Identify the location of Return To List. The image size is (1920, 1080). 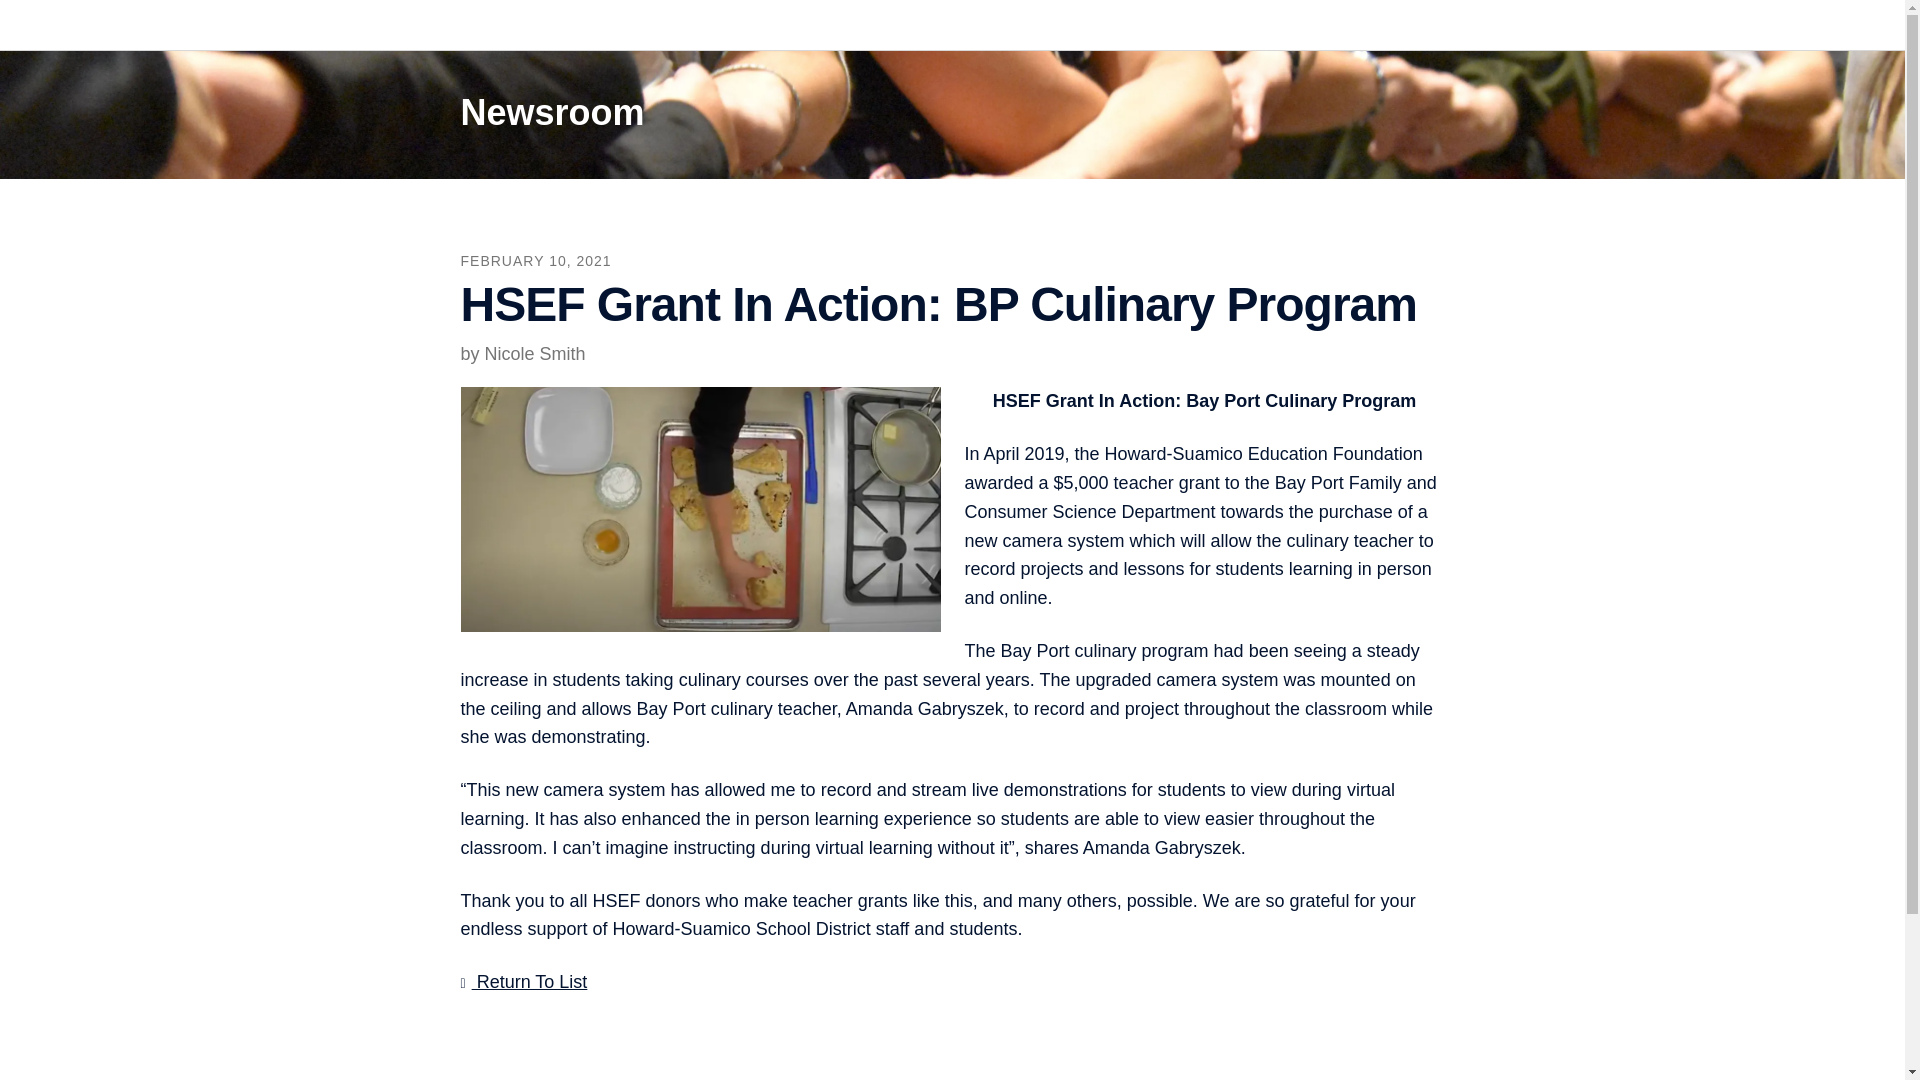
(524, 982).